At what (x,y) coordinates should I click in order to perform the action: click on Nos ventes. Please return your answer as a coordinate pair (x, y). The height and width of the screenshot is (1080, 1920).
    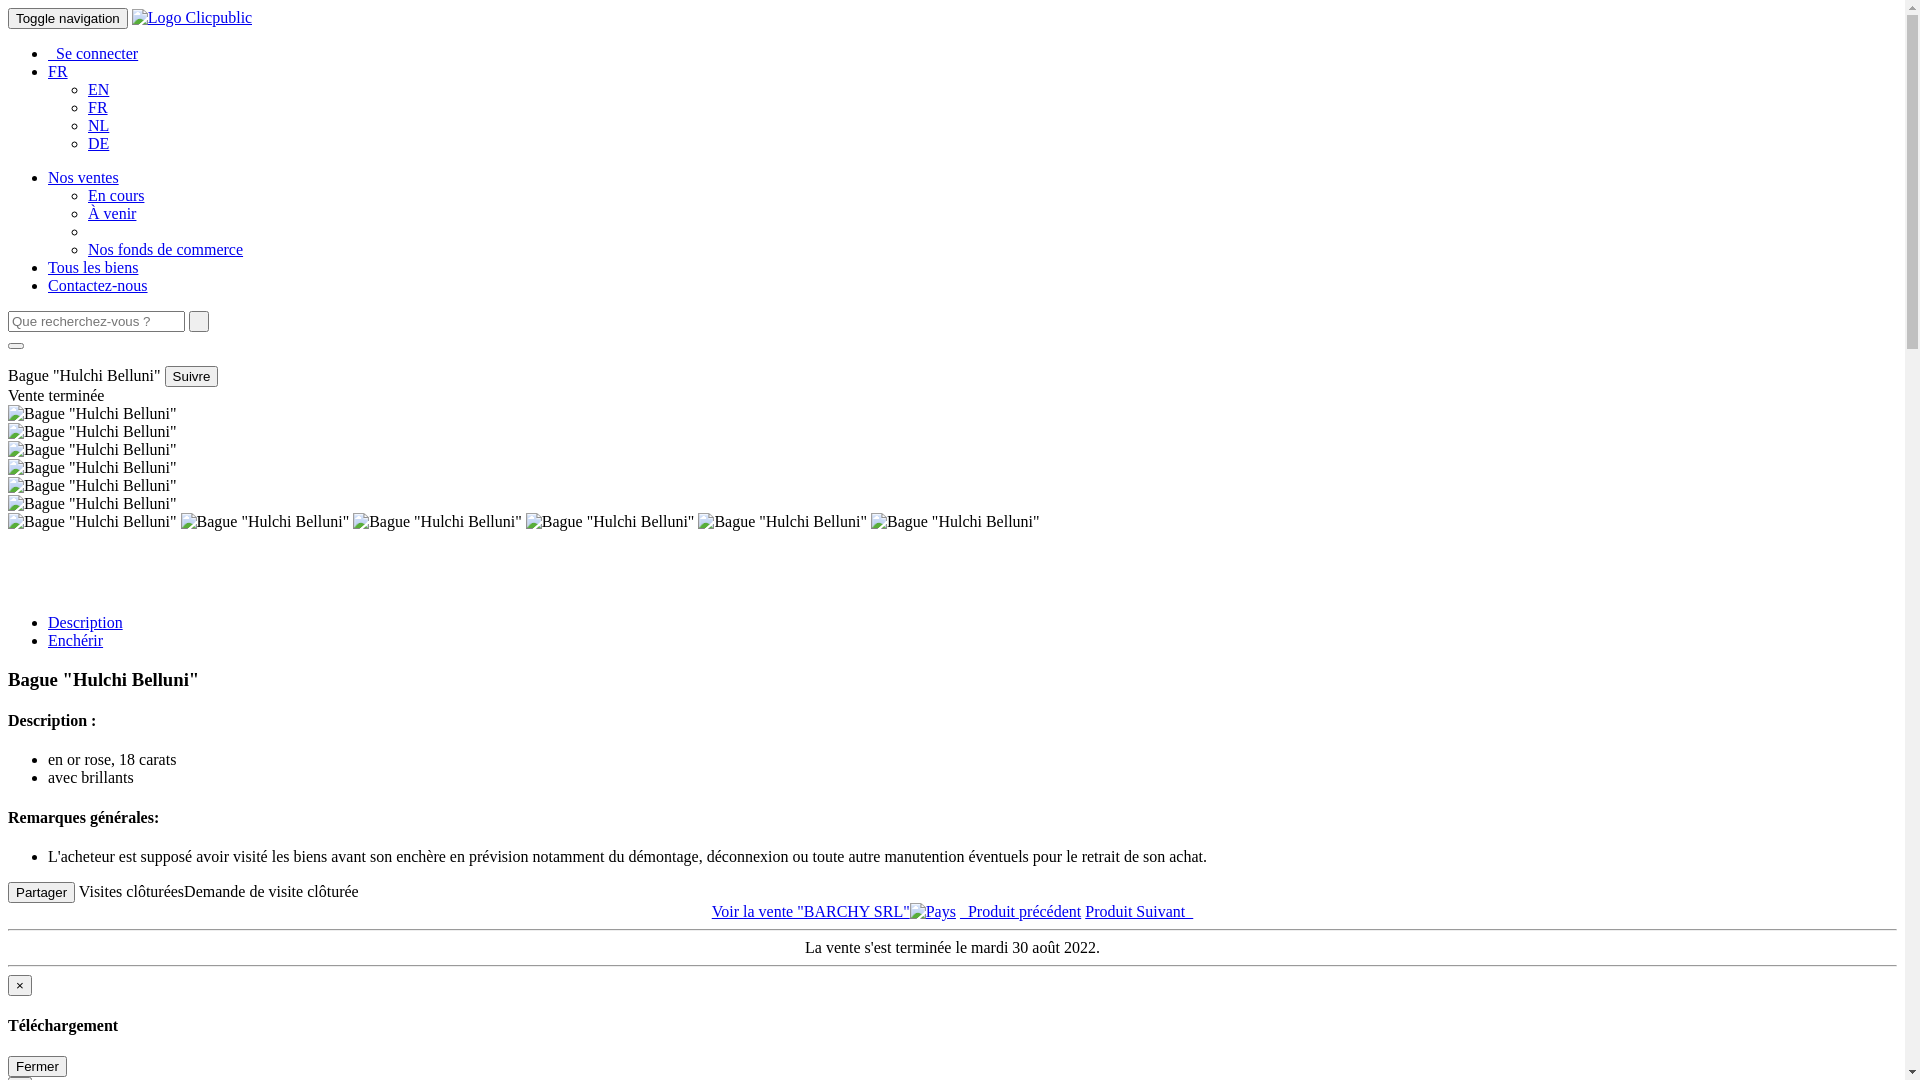
    Looking at the image, I should click on (84, 178).